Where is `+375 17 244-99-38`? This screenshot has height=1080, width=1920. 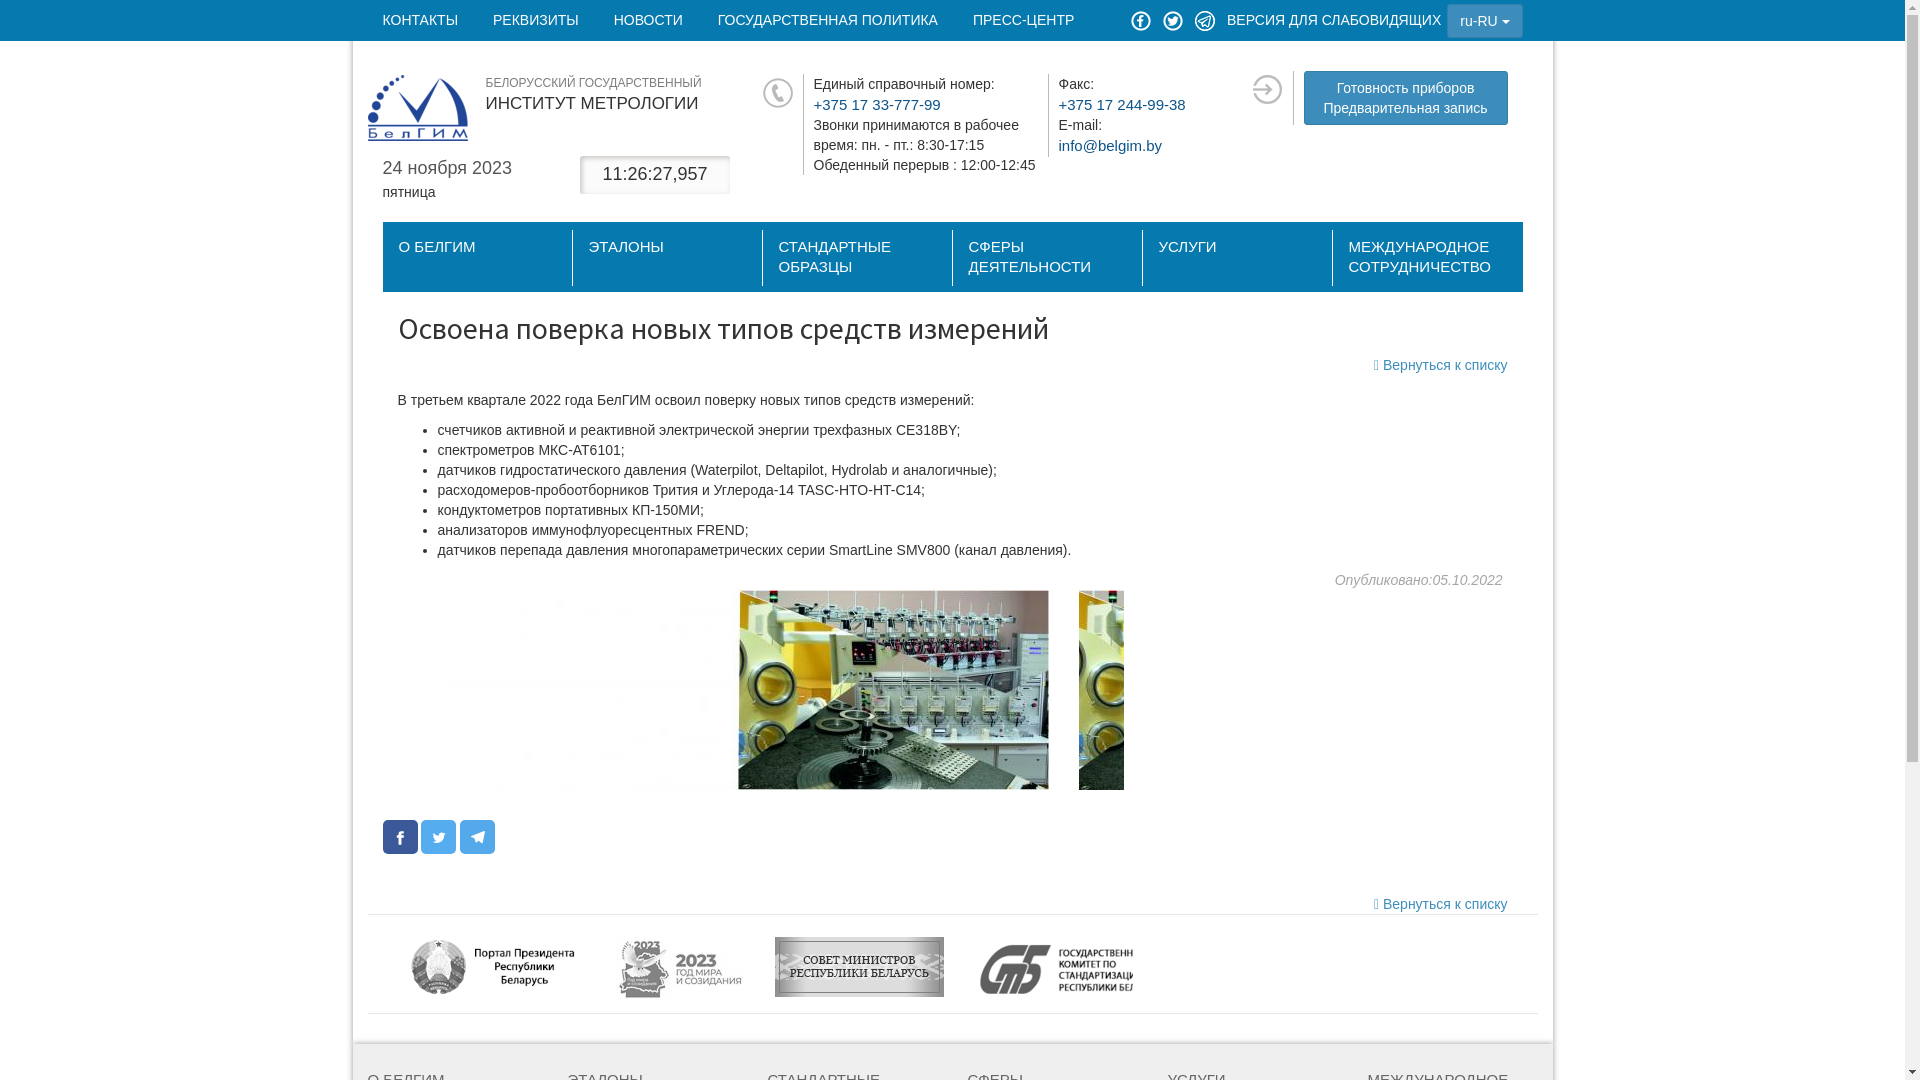 +375 17 244-99-38 is located at coordinates (1122, 104).